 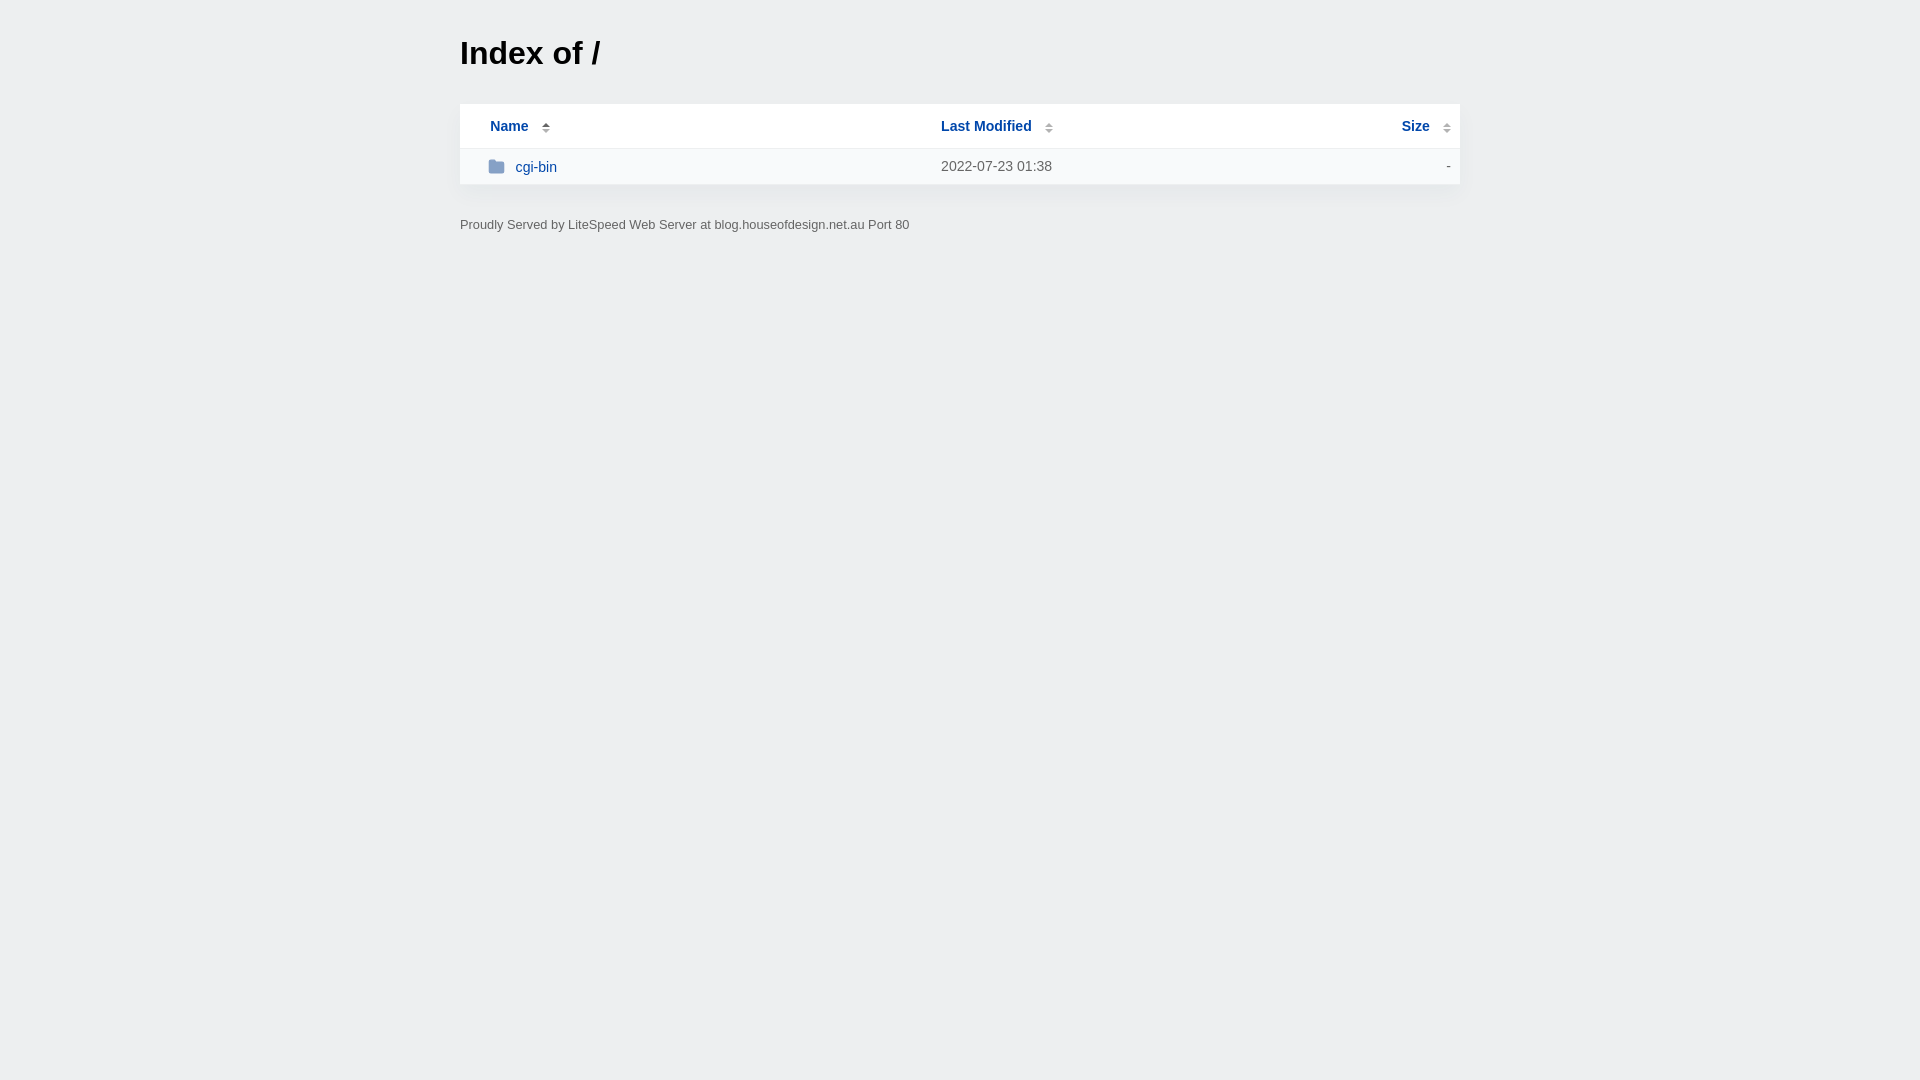 I want to click on Size, so click(x=1426, y=126).